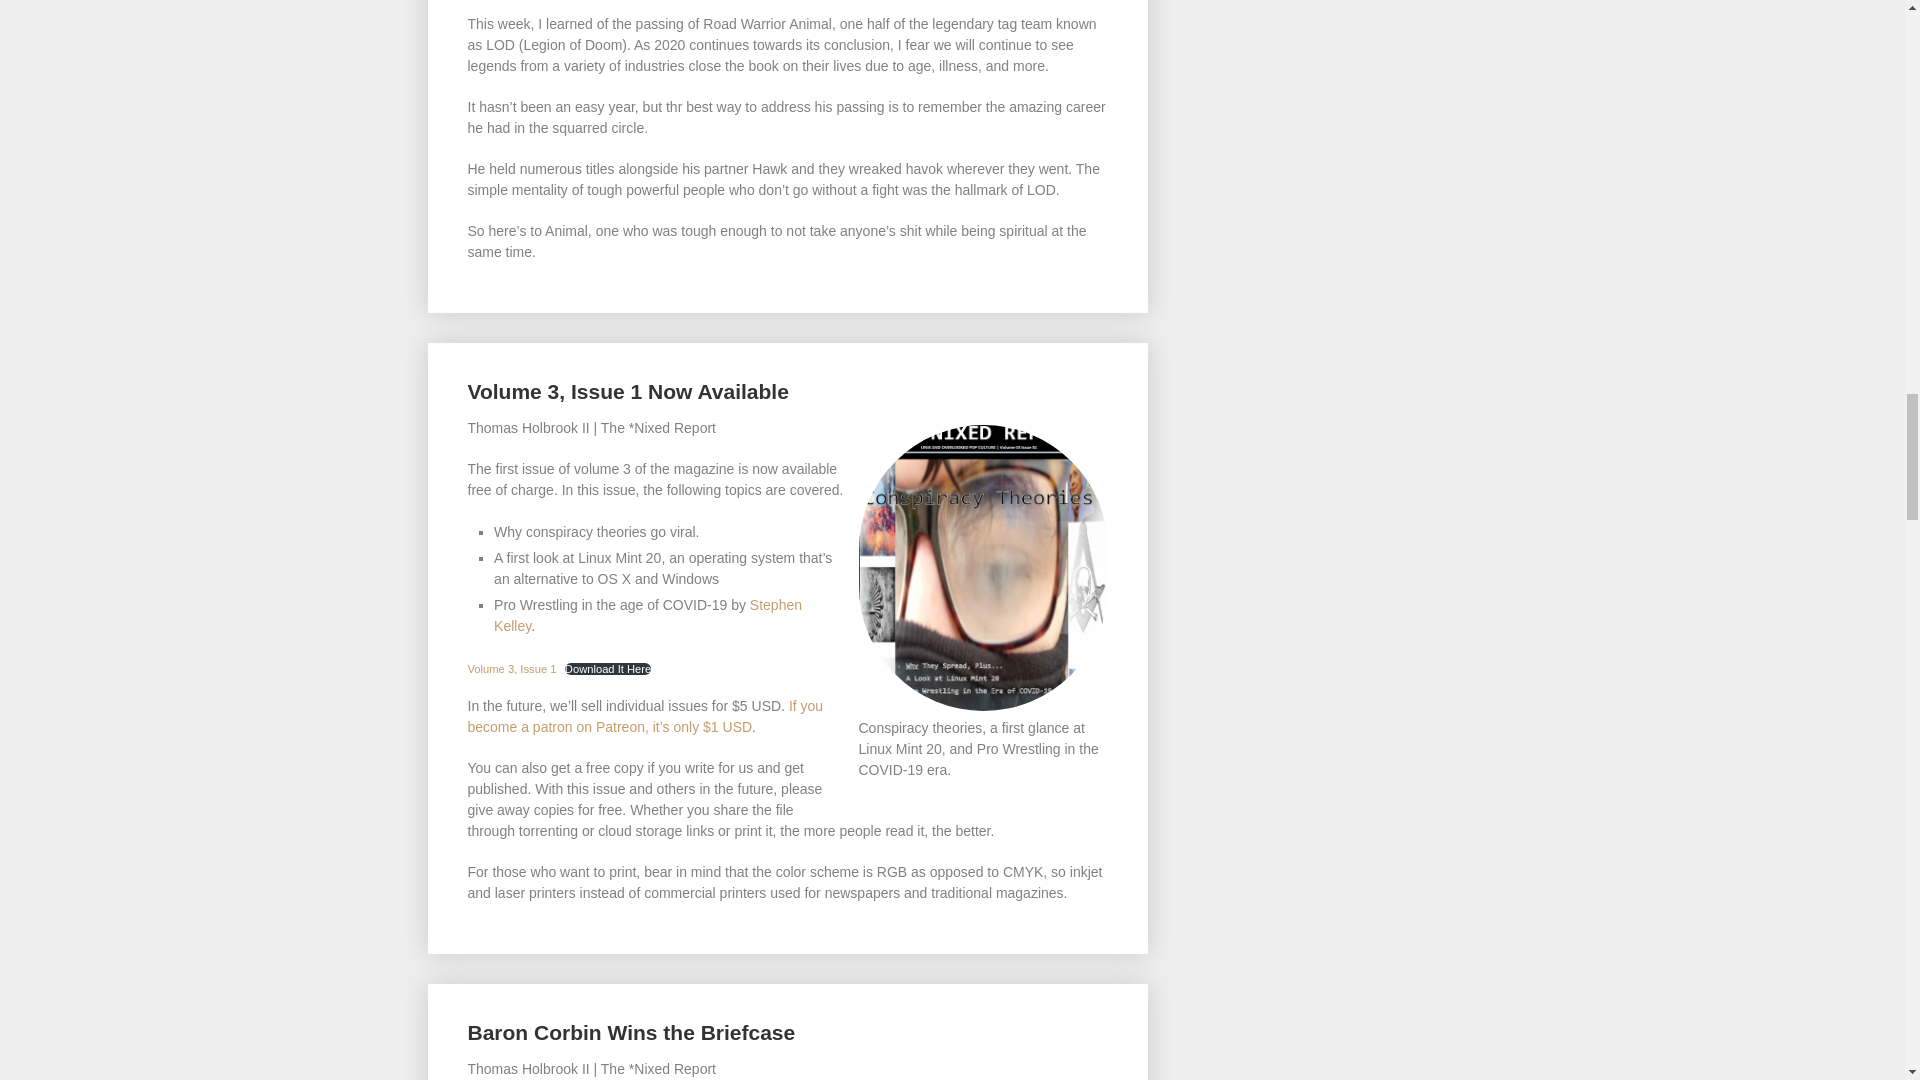  What do you see at coordinates (648, 615) in the screenshot?
I see `Stephen Kelley` at bounding box center [648, 615].